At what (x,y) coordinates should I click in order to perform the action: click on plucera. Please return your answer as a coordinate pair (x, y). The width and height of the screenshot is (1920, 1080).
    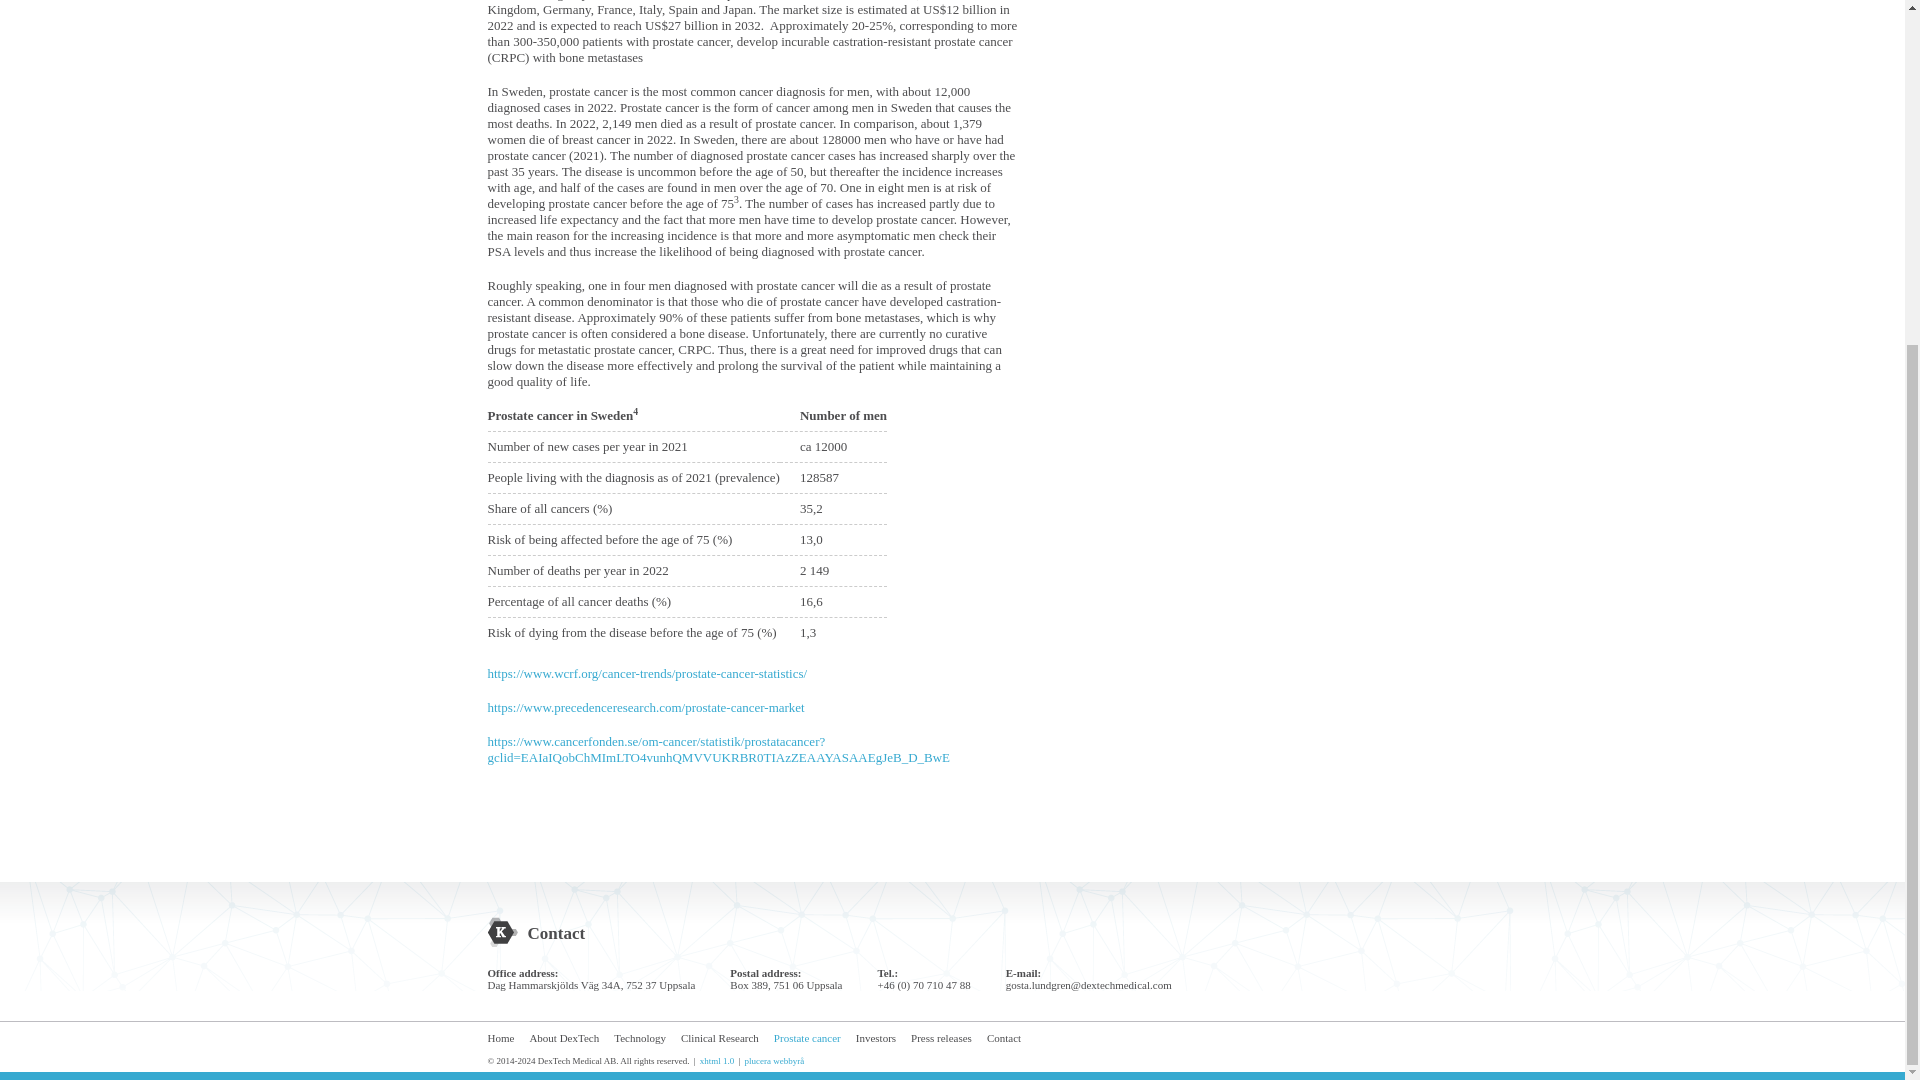
    Looking at the image, I should click on (758, 1060).